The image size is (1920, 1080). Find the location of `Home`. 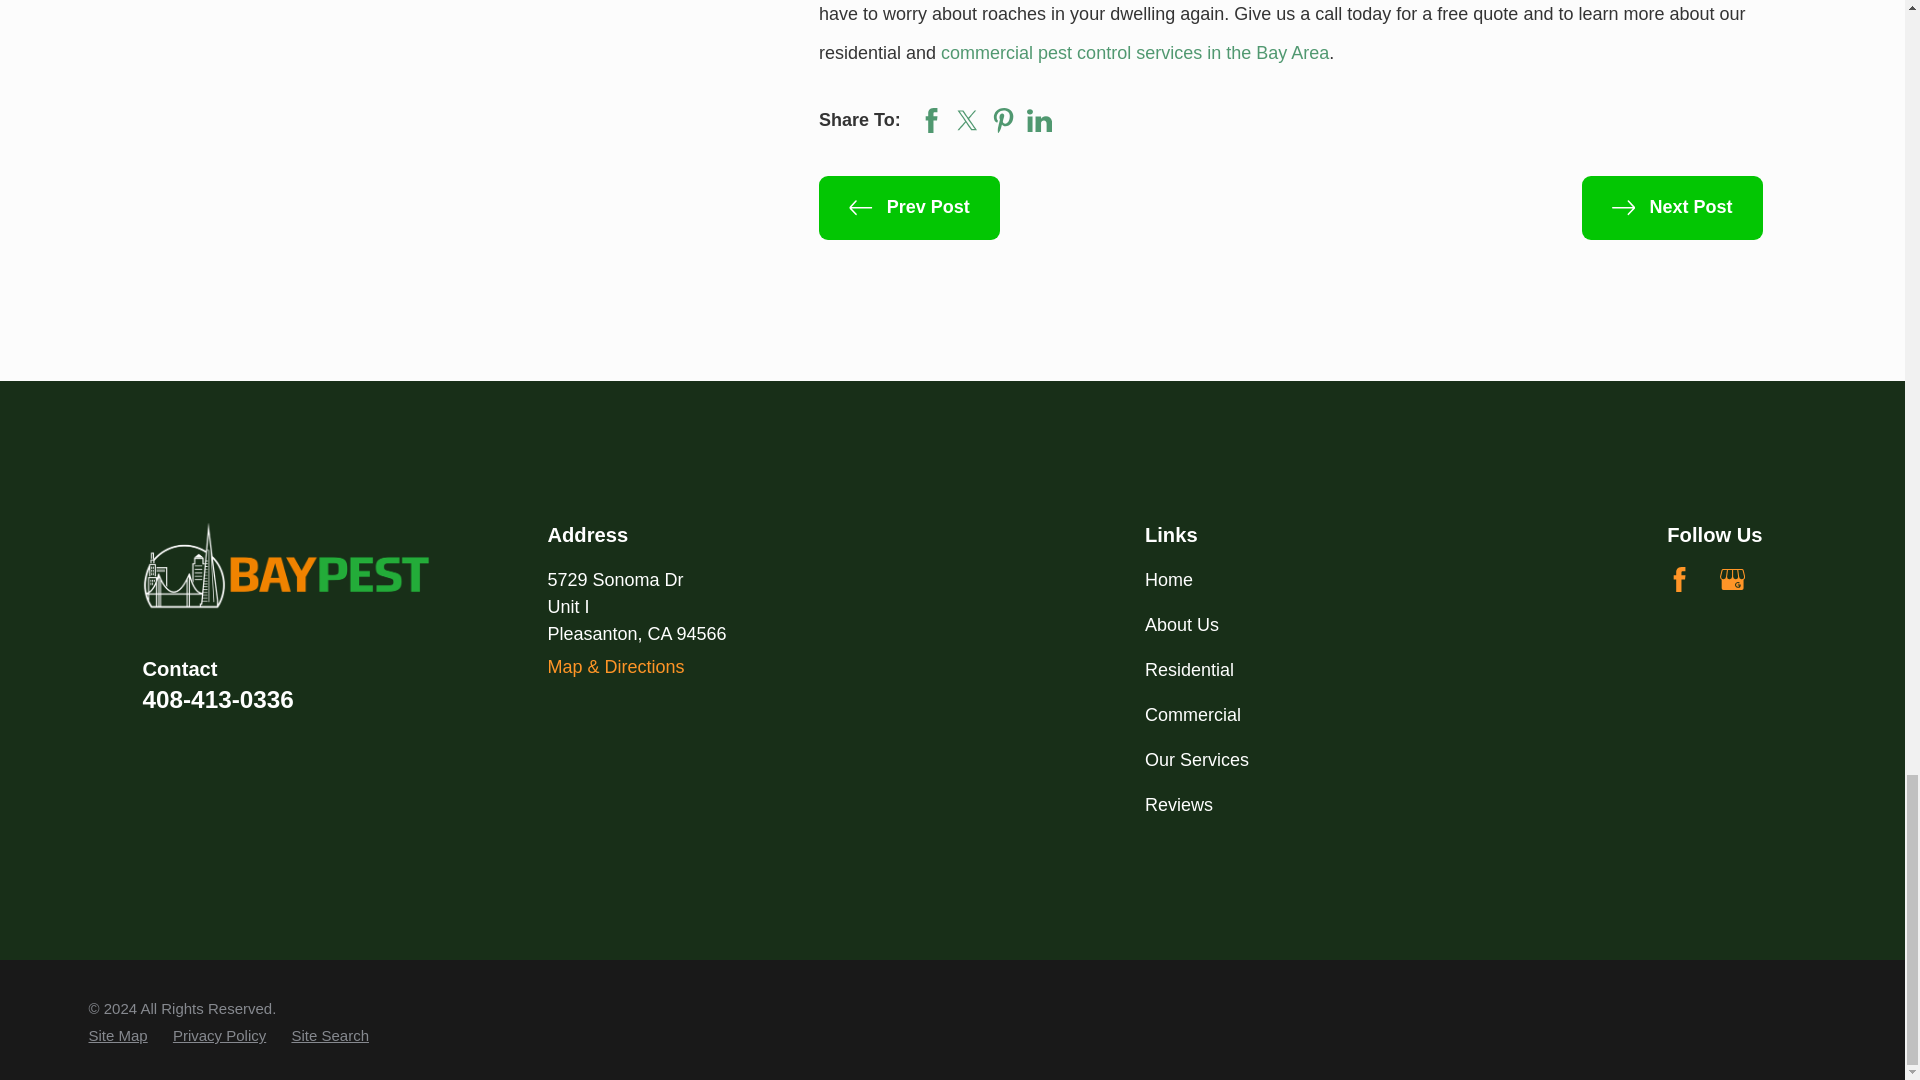

Home is located at coordinates (286, 566).